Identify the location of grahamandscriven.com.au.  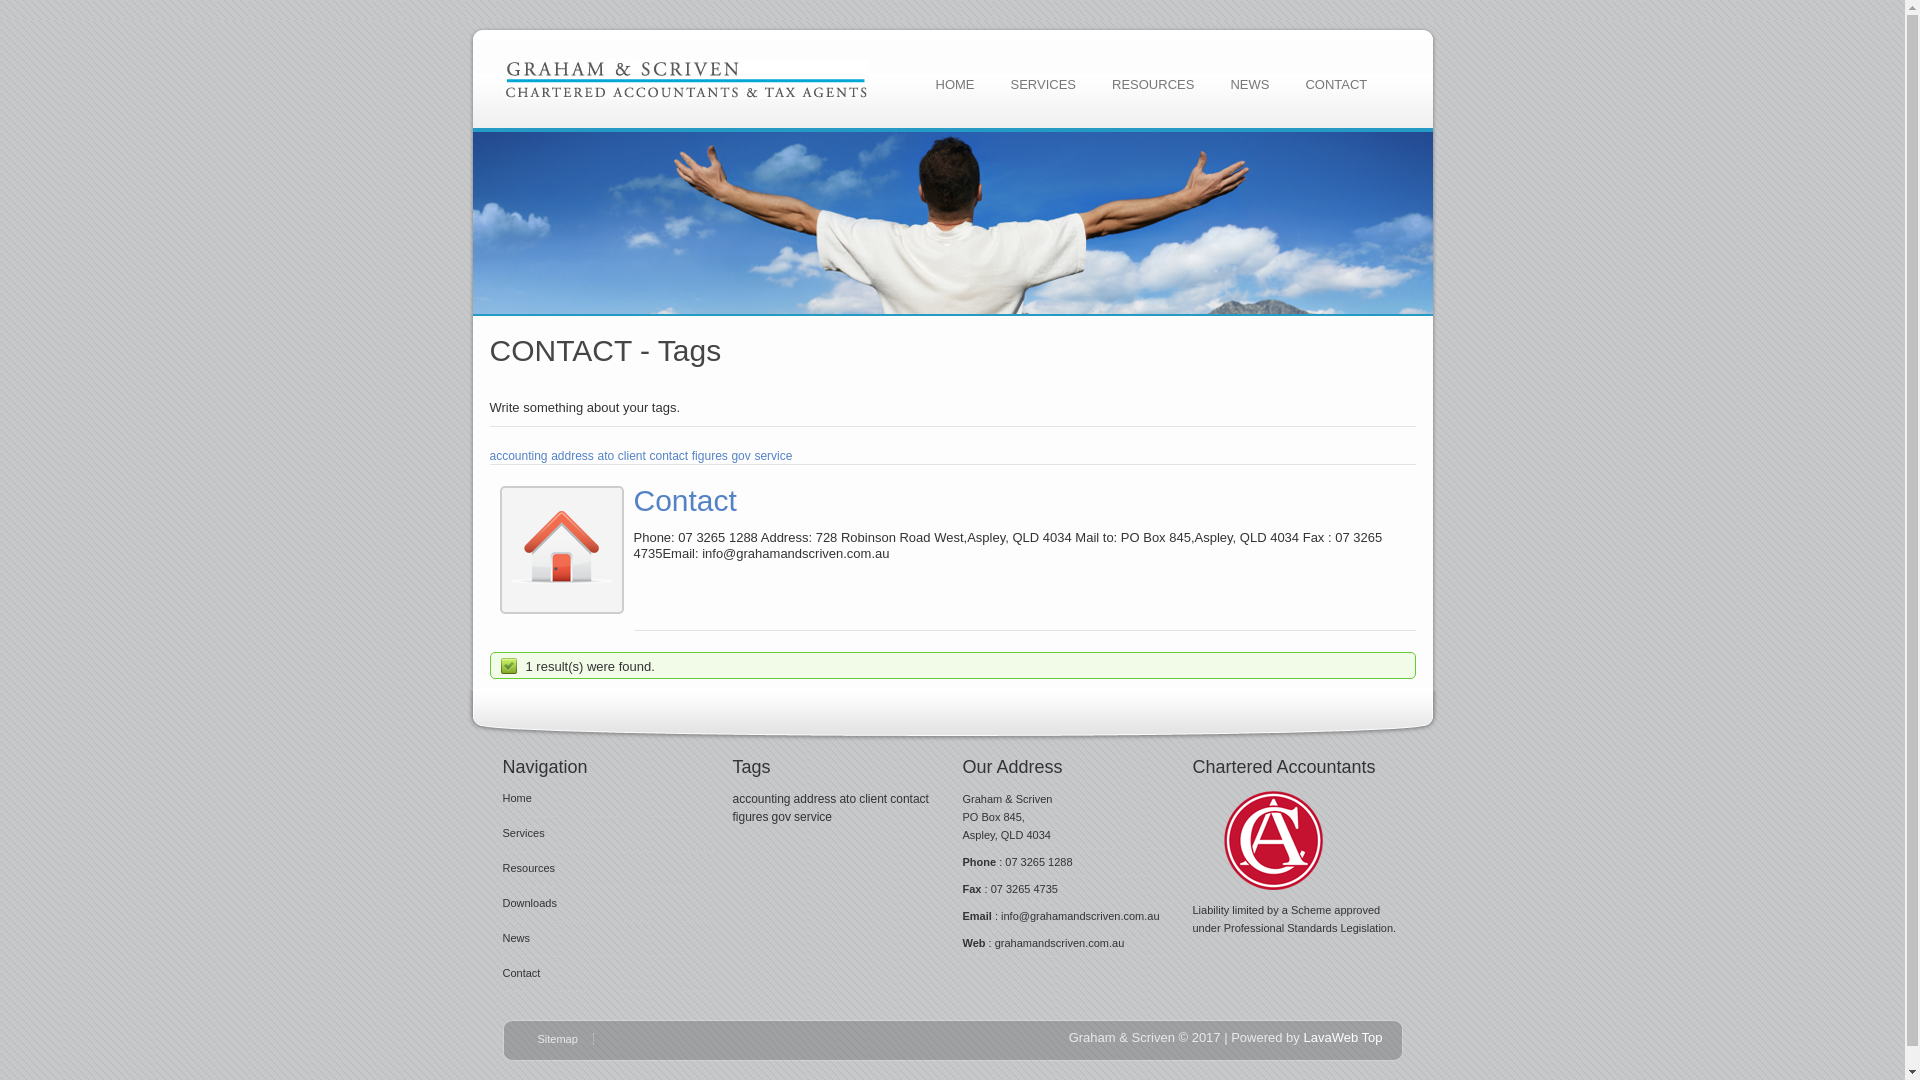
(1060, 943).